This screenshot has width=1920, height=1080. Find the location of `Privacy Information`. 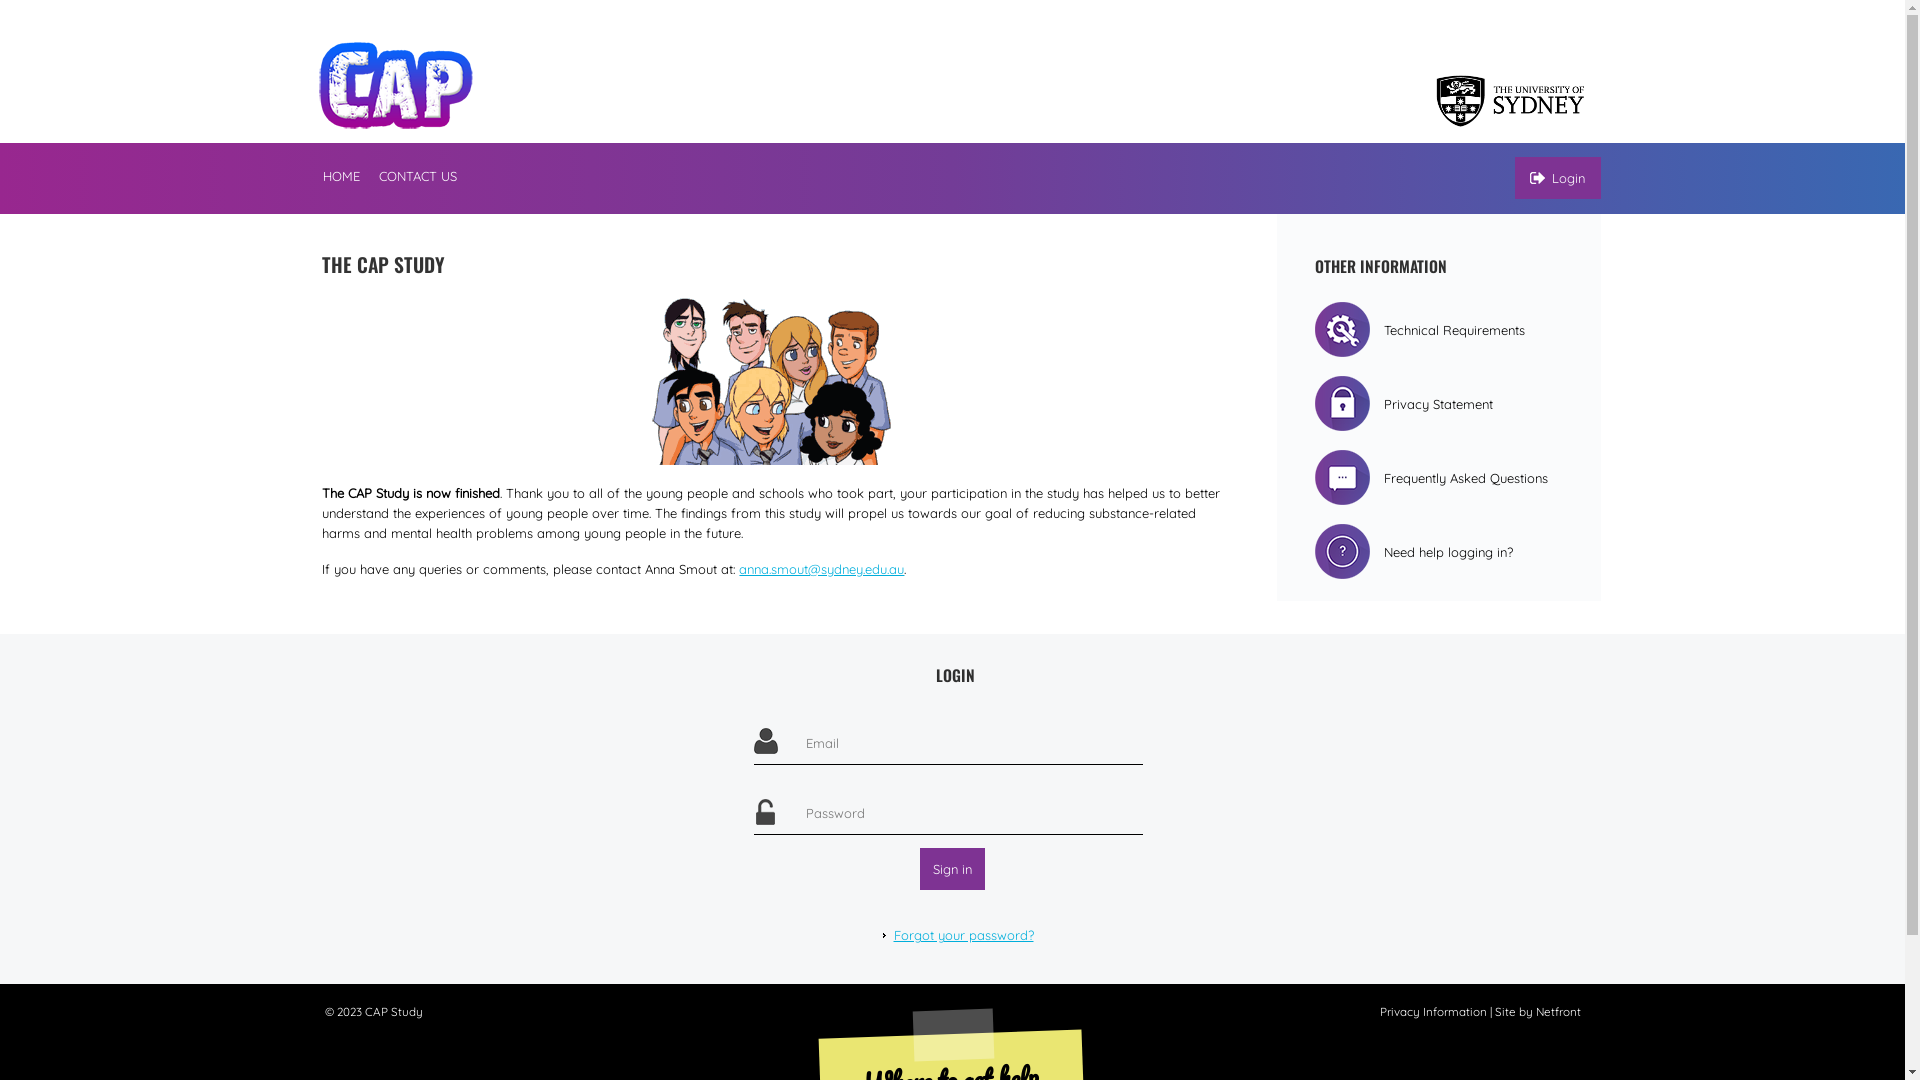

Privacy Information is located at coordinates (1434, 1012).